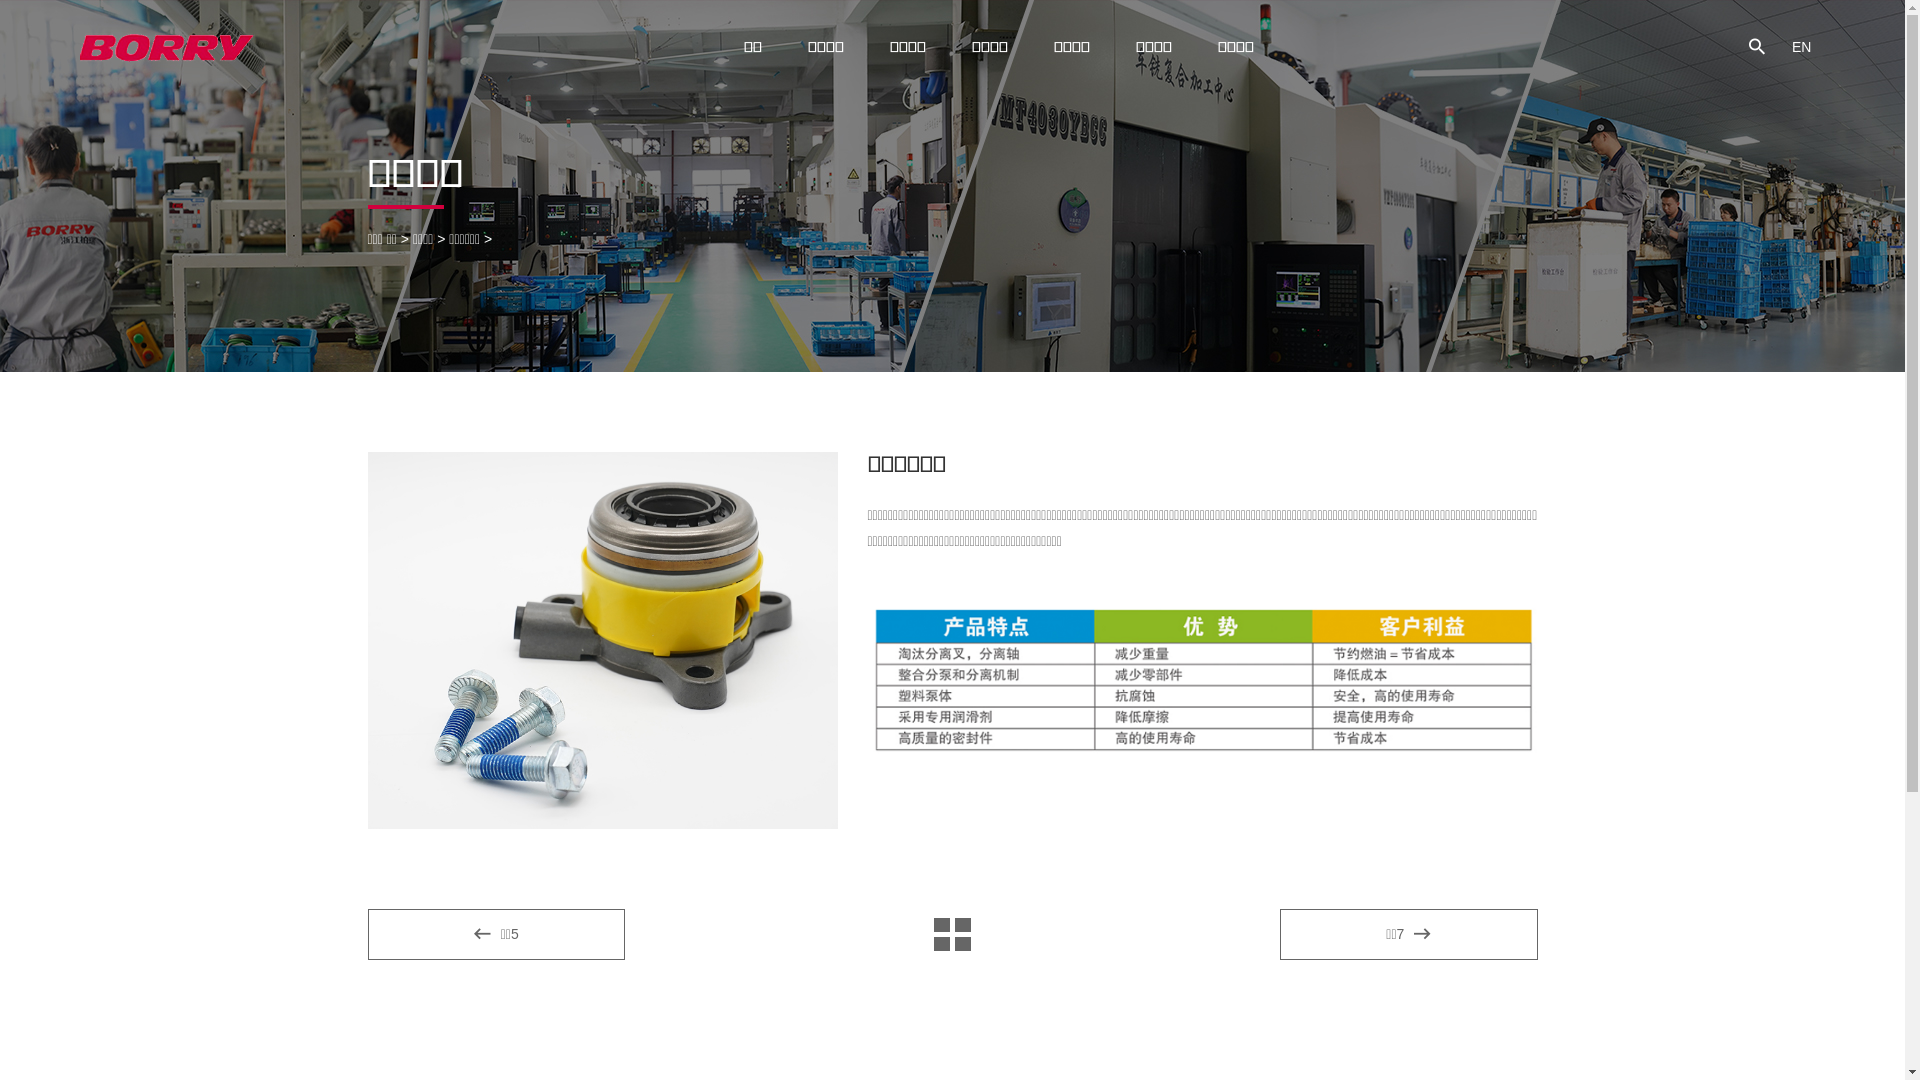  Describe the element at coordinates (1802, 47) in the screenshot. I see `EN` at that location.